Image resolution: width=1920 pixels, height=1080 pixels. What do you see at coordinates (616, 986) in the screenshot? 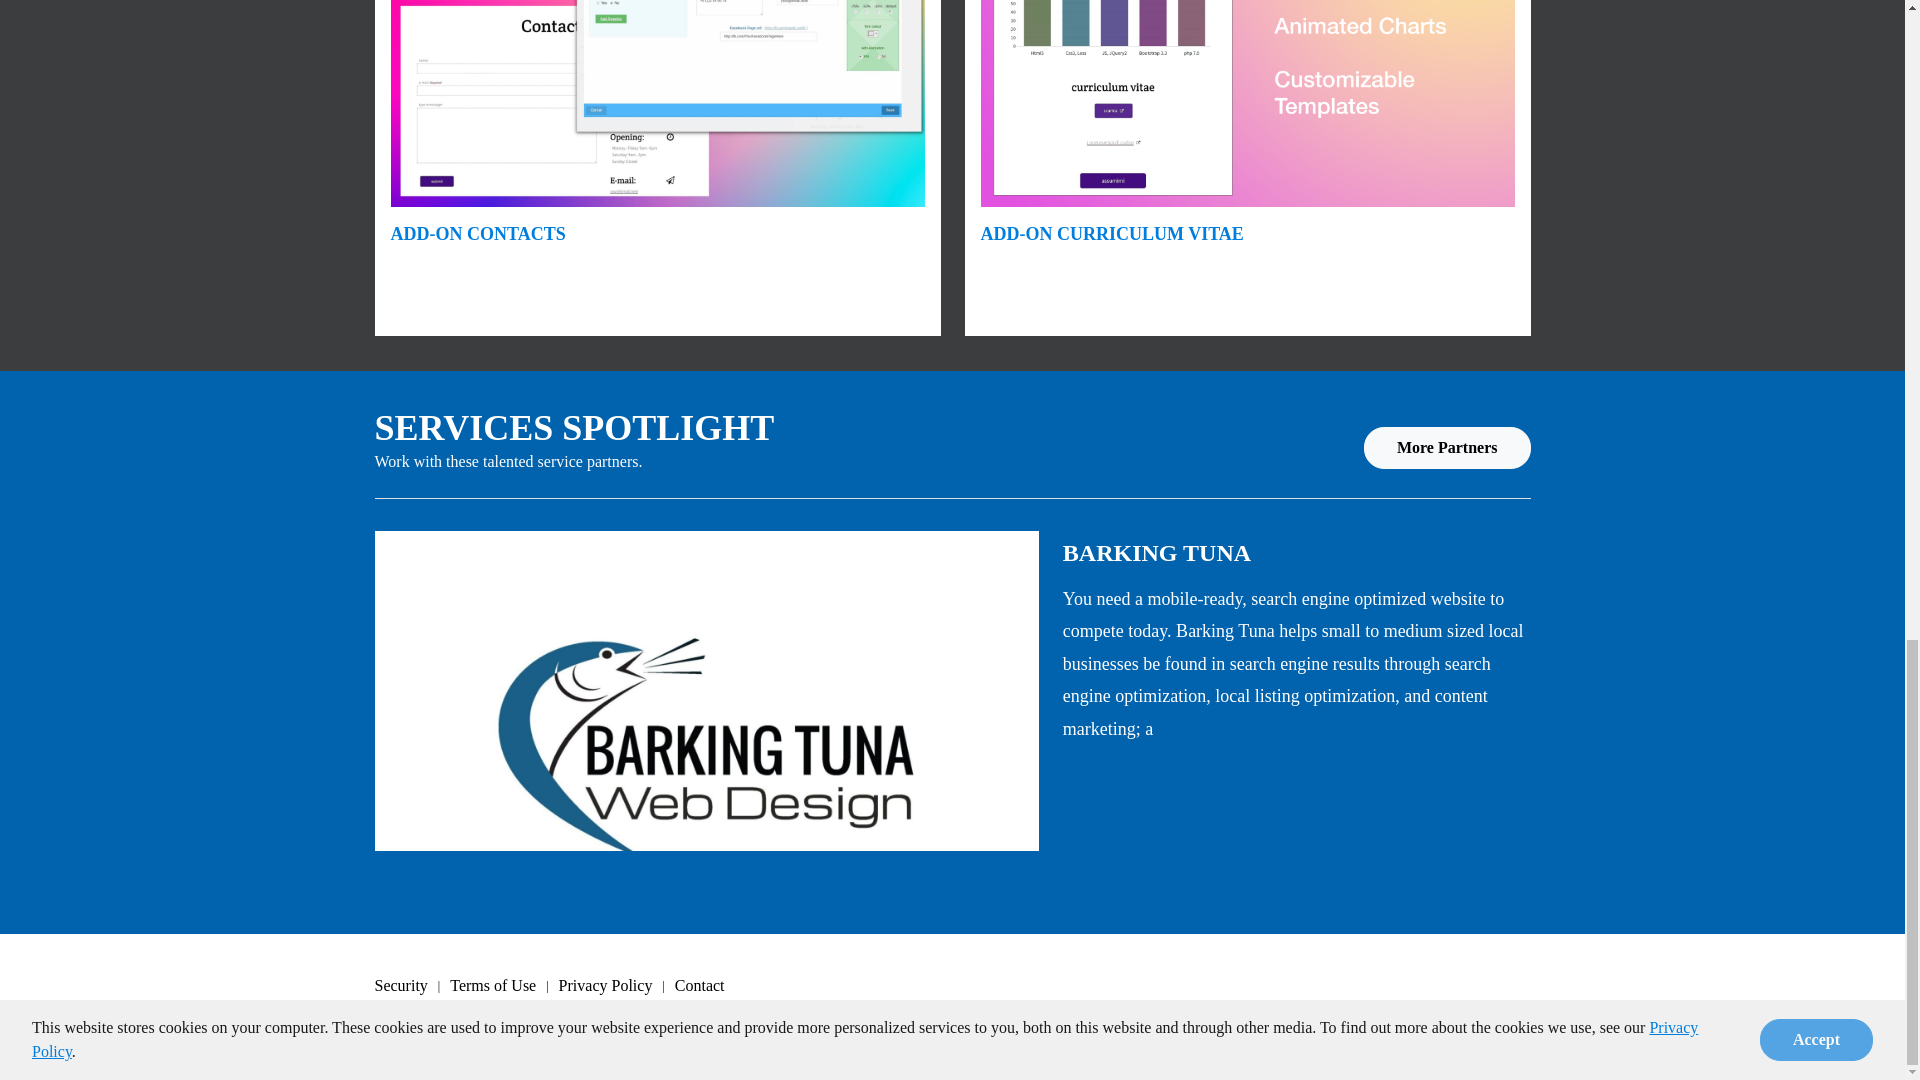
I see `Privacy Policy` at bounding box center [616, 986].